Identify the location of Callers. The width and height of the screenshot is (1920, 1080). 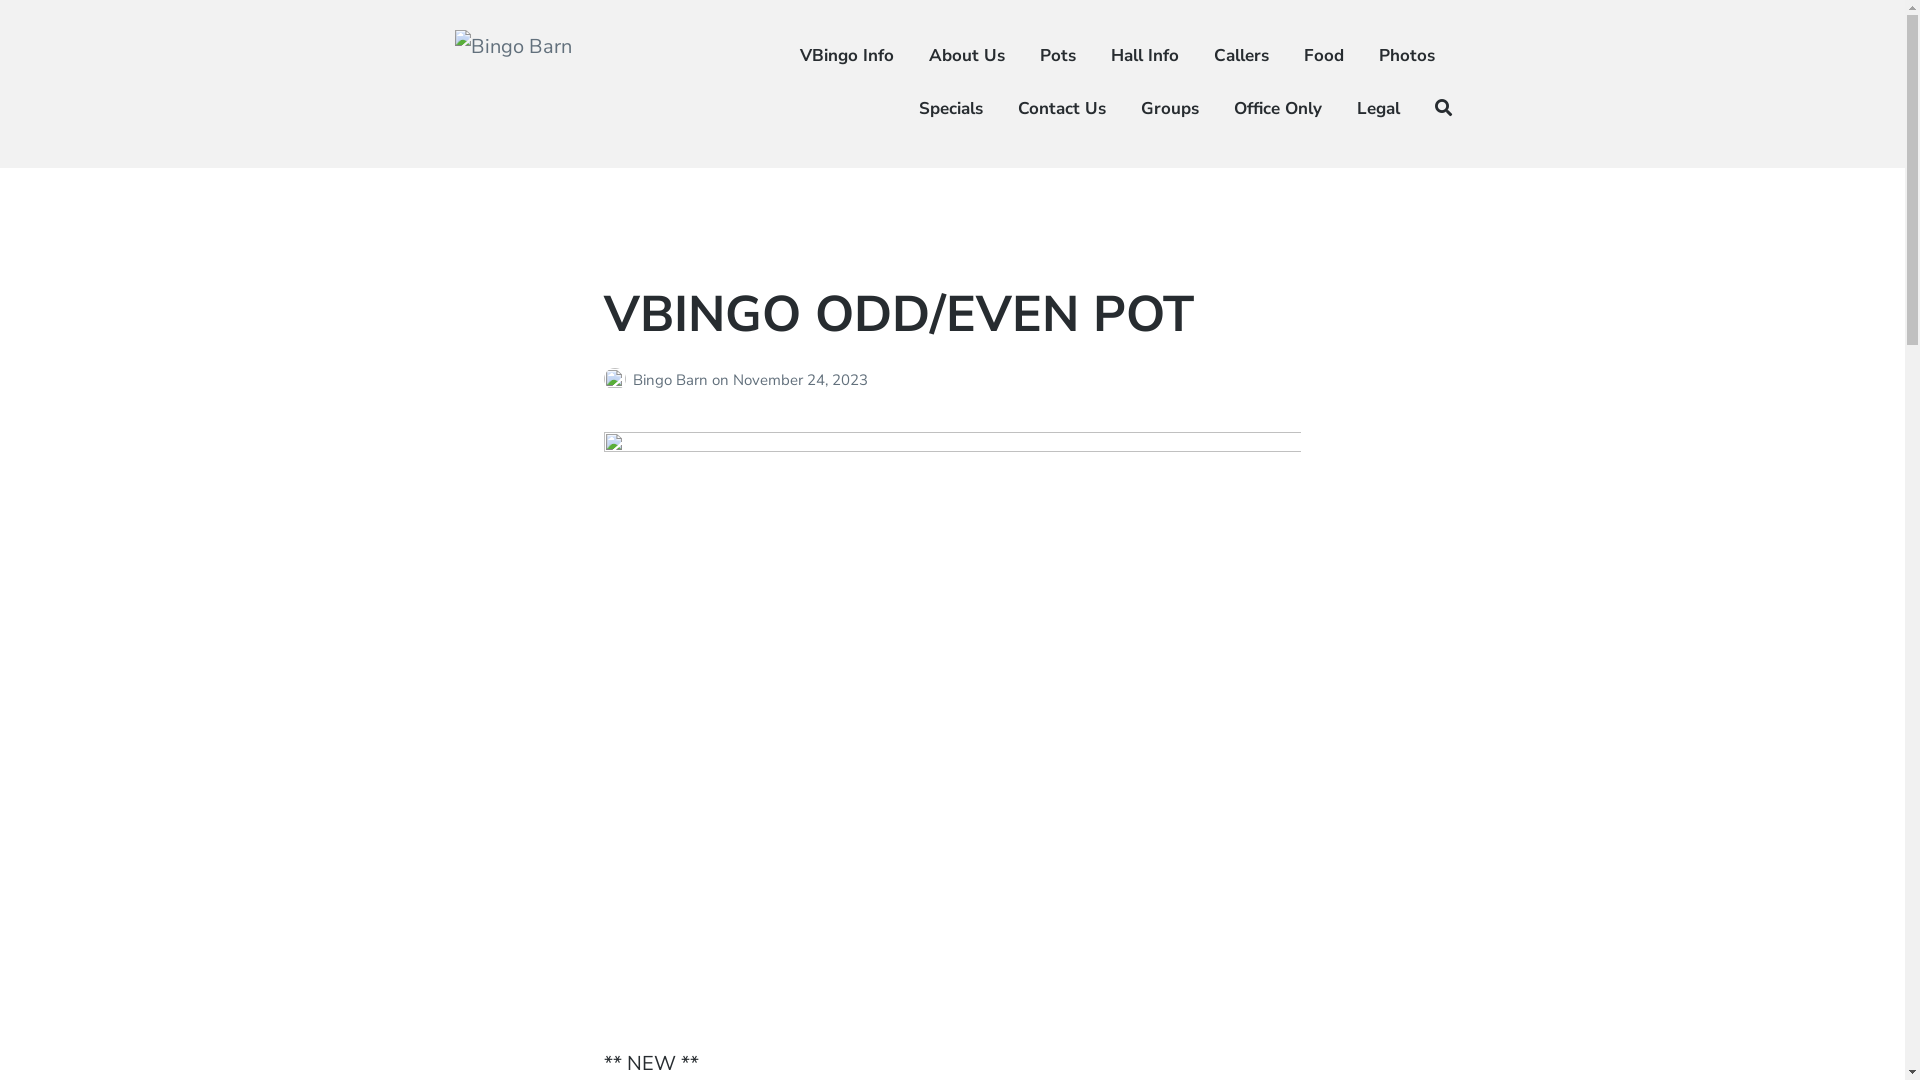
(1242, 56).